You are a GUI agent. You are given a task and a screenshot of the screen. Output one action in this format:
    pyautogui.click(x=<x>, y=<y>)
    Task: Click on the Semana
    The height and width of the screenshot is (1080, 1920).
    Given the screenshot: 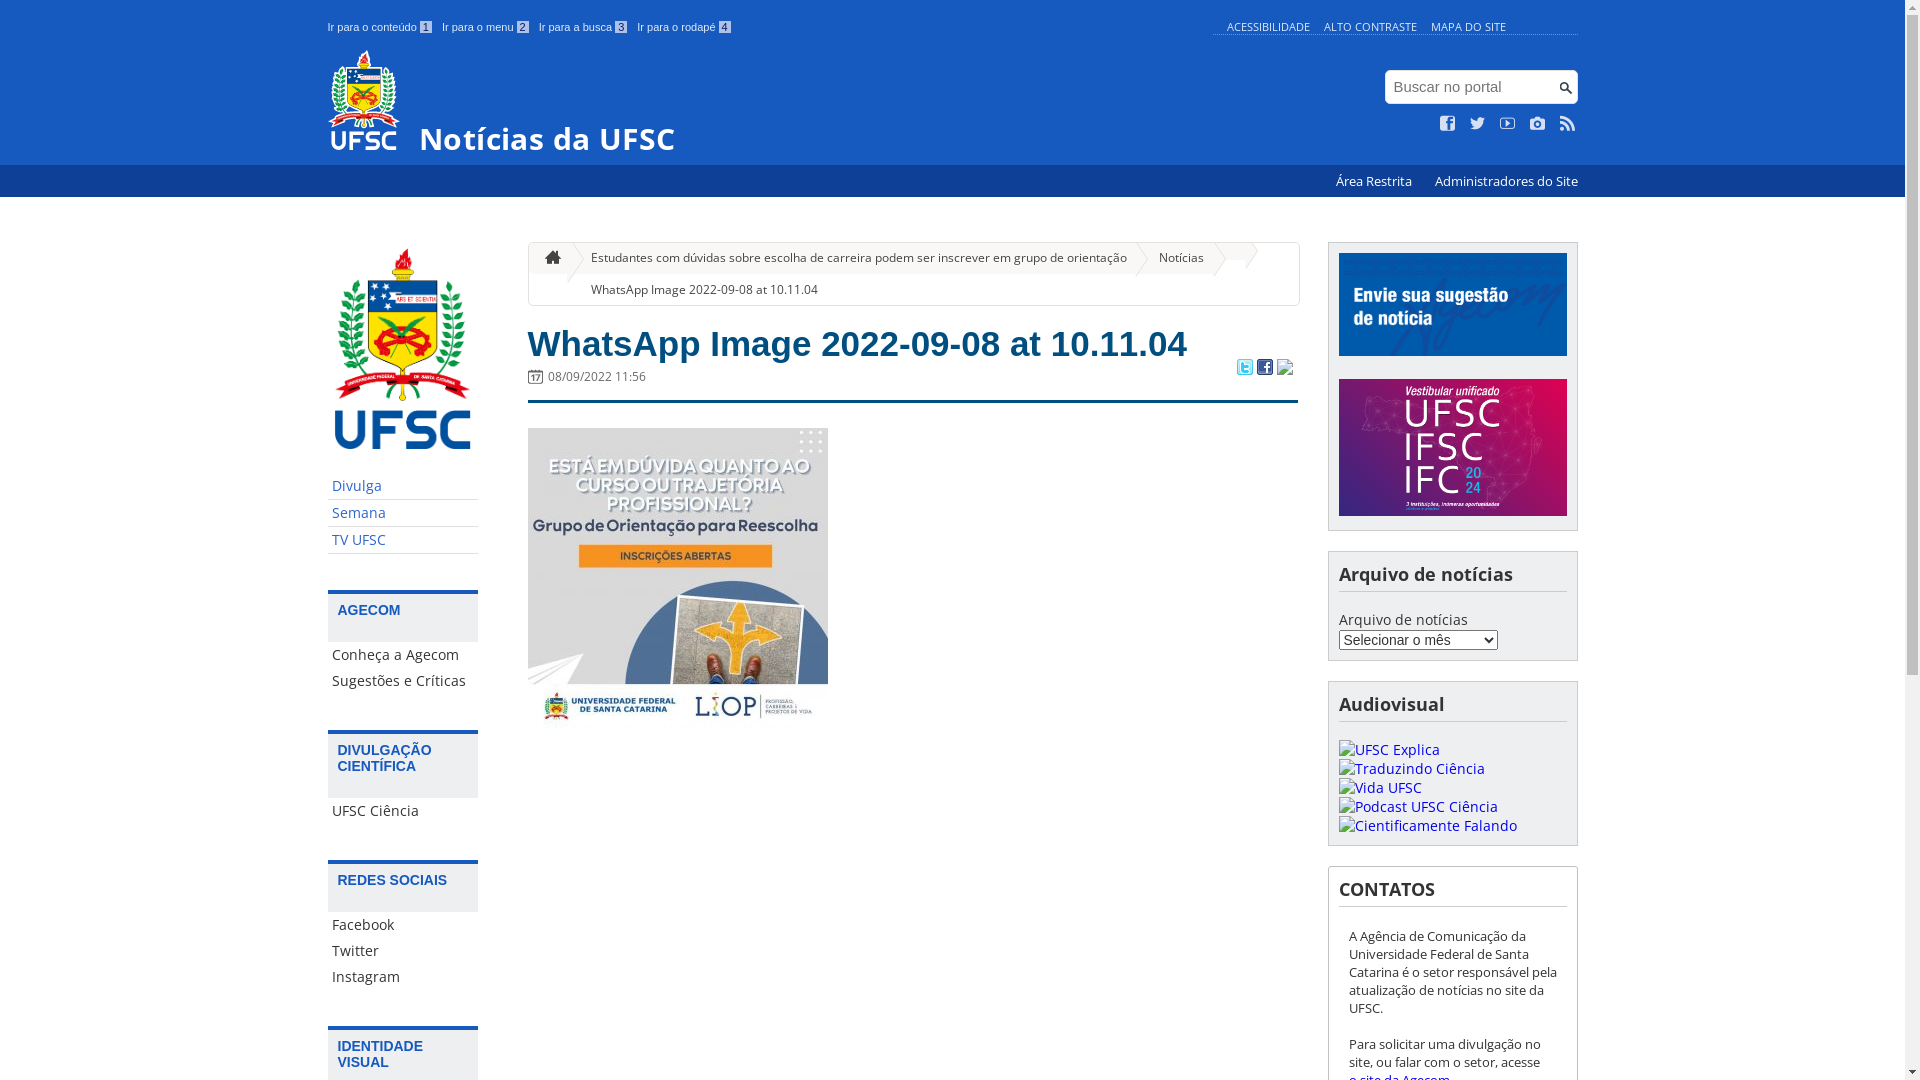 What is the action you would take?
    pyautogui.click(x=403, y=514)
    